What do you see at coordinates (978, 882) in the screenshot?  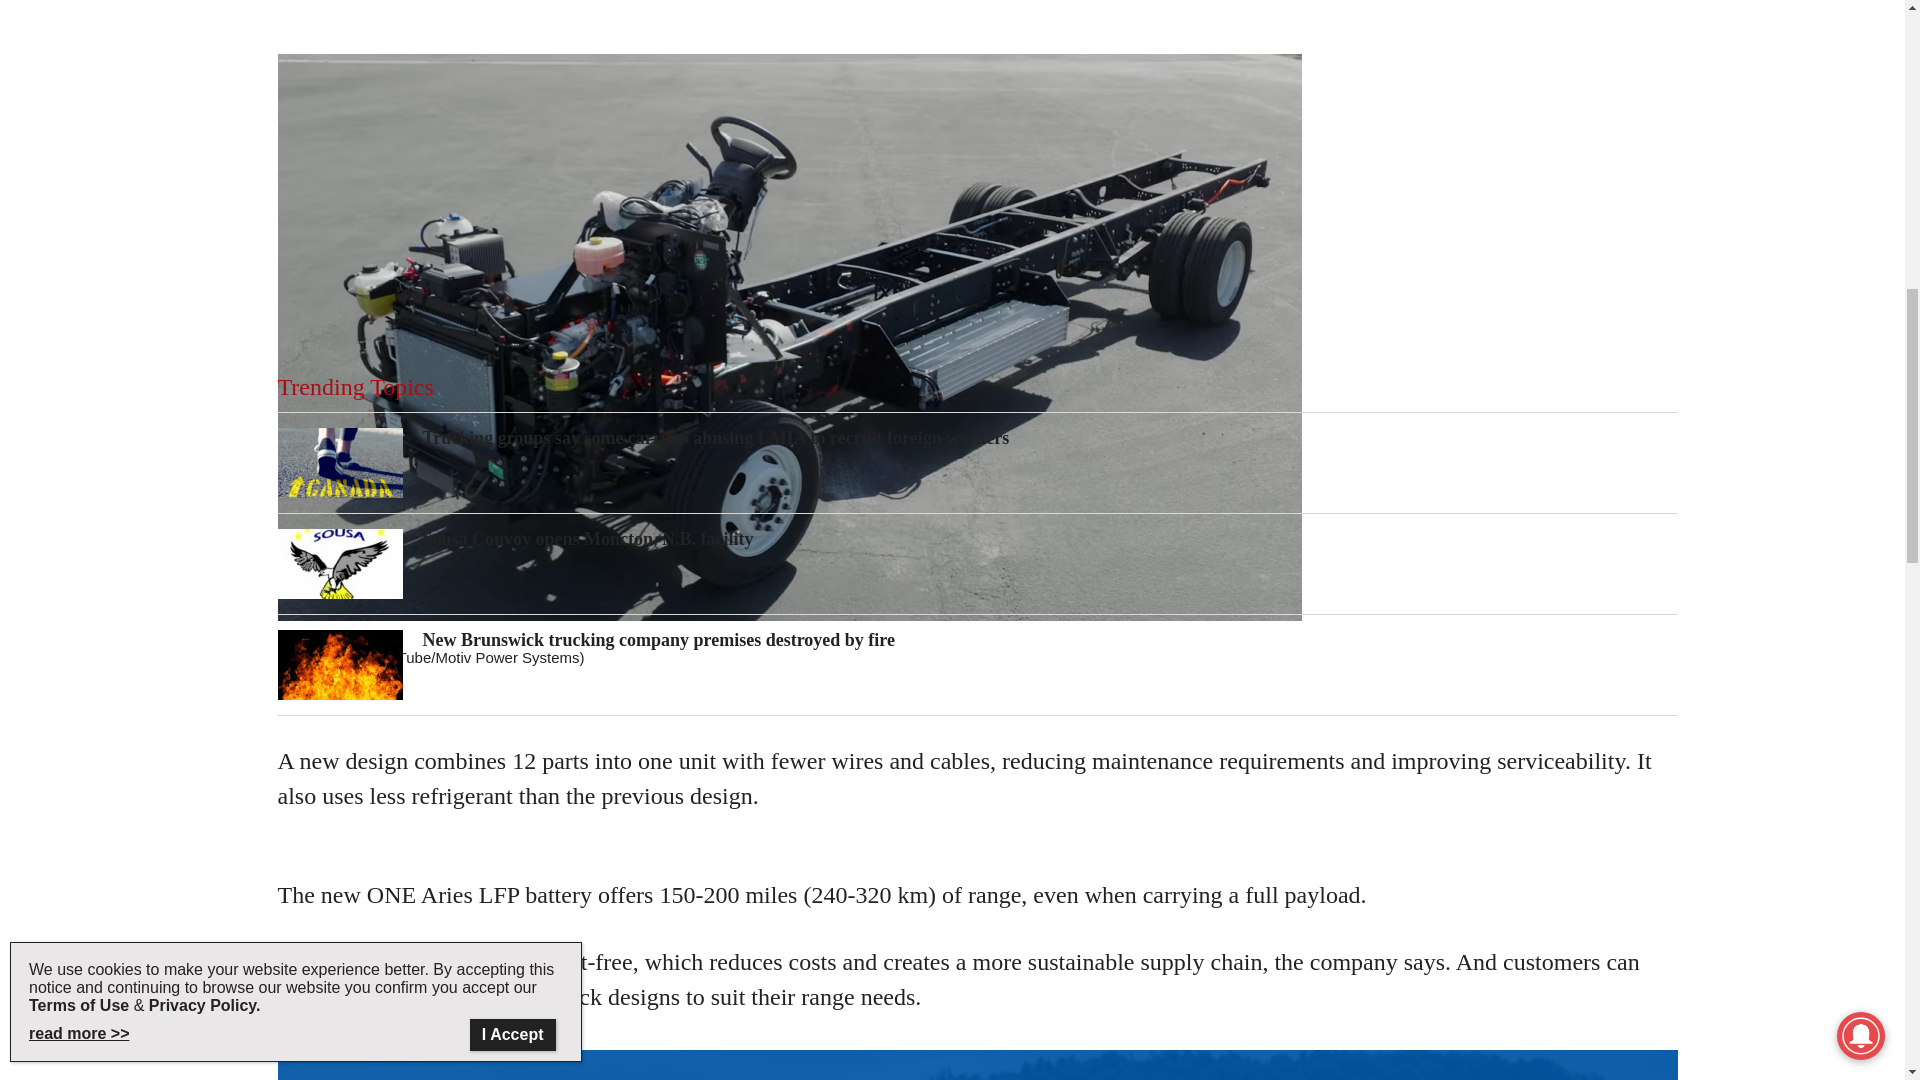 I see `3rd party ad content` at bounding box center [978, 882].